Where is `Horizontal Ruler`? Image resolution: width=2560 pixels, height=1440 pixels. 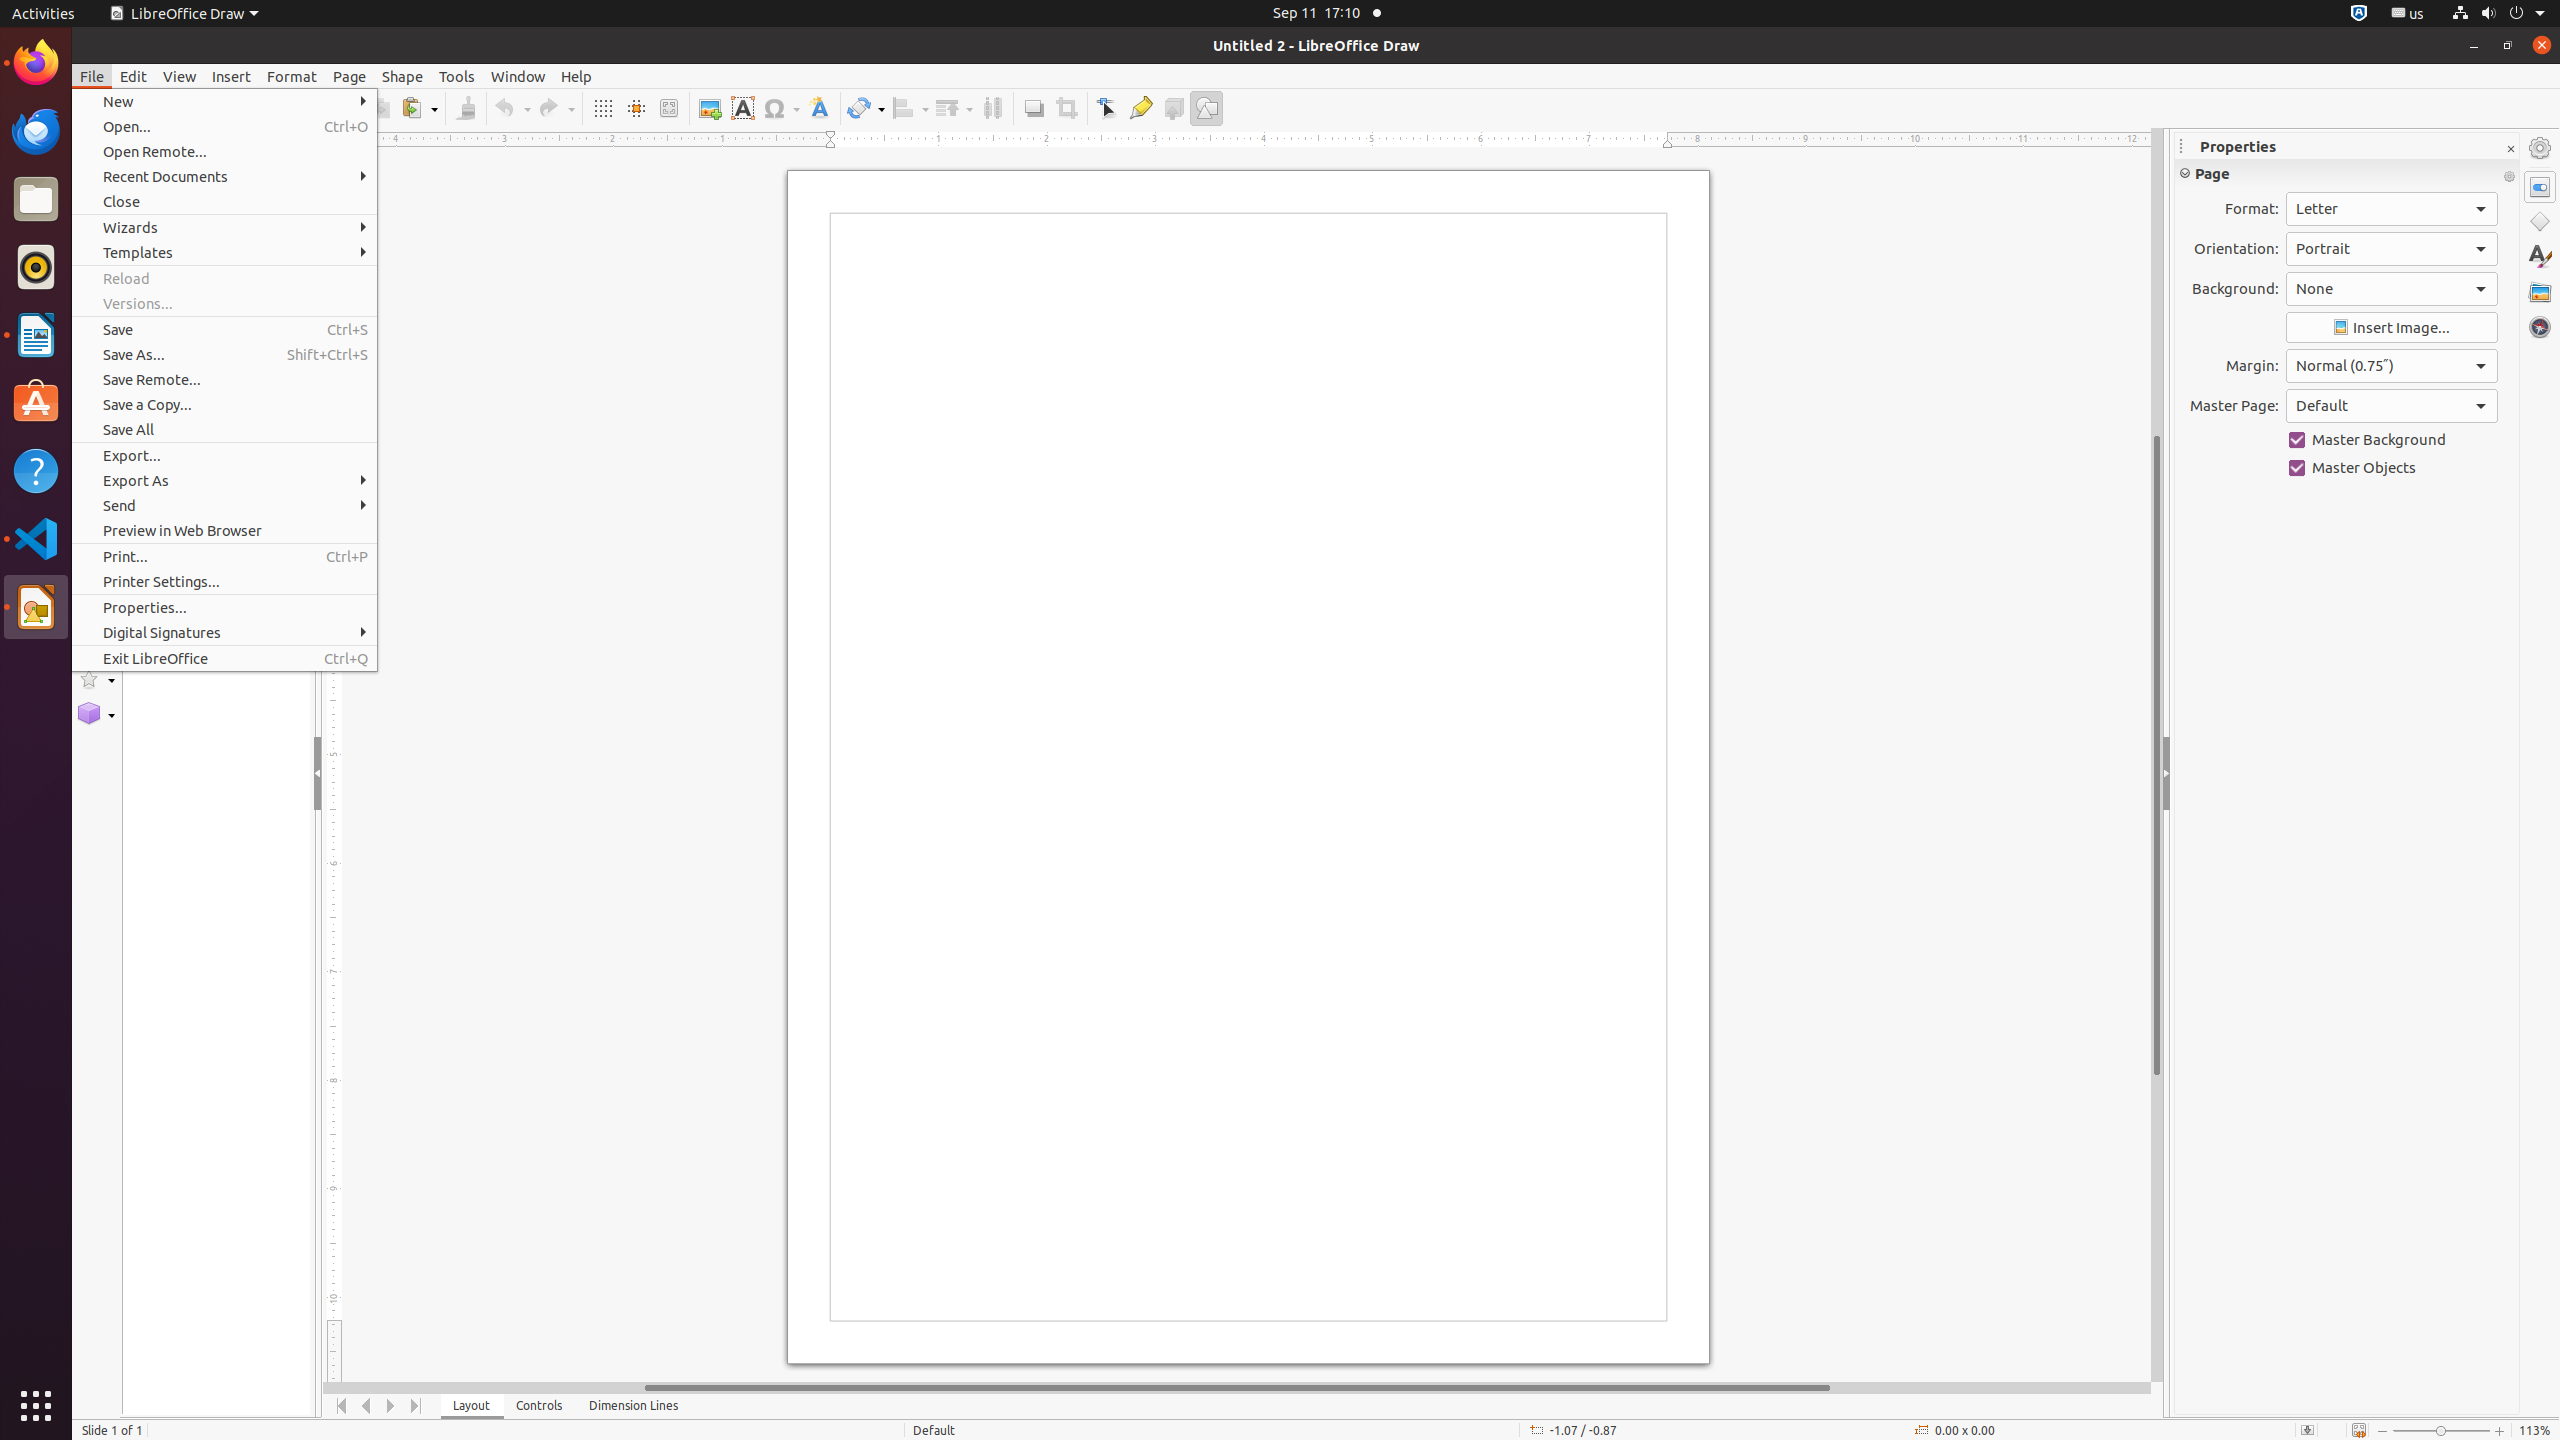
Horizontal Ruler is located at coordinates (1237, 140).